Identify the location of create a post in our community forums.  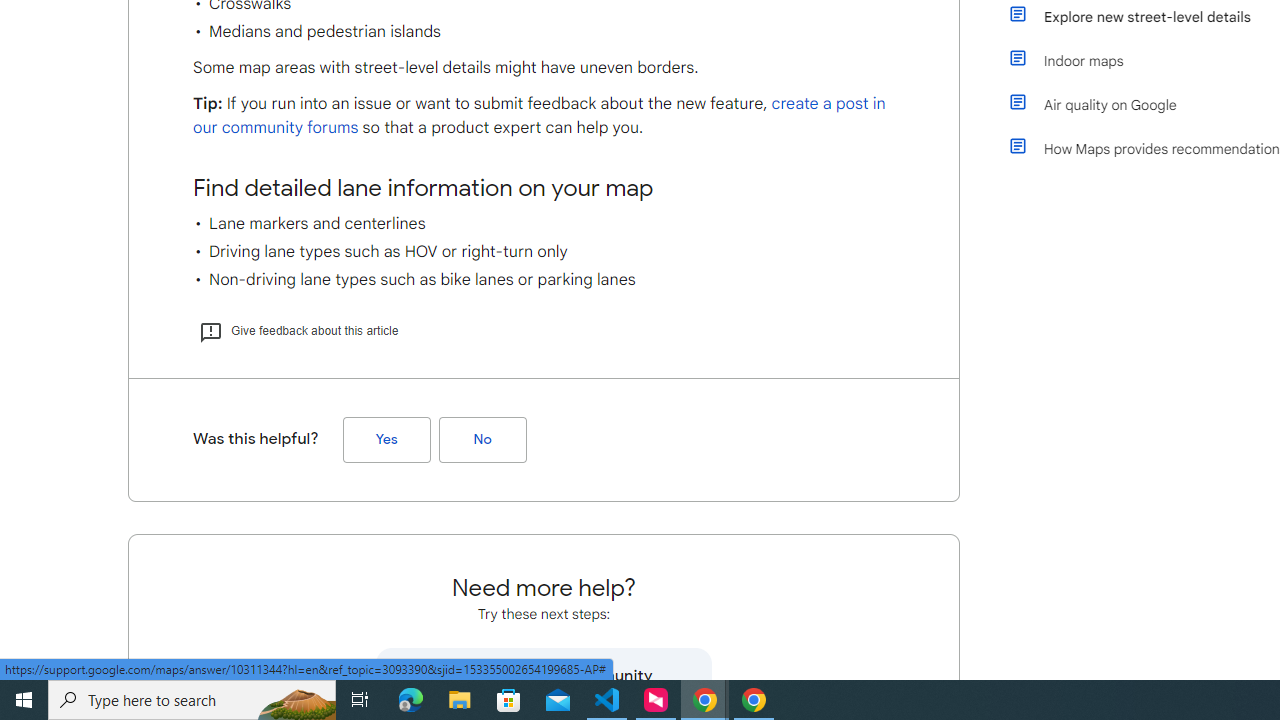
(539, 116).